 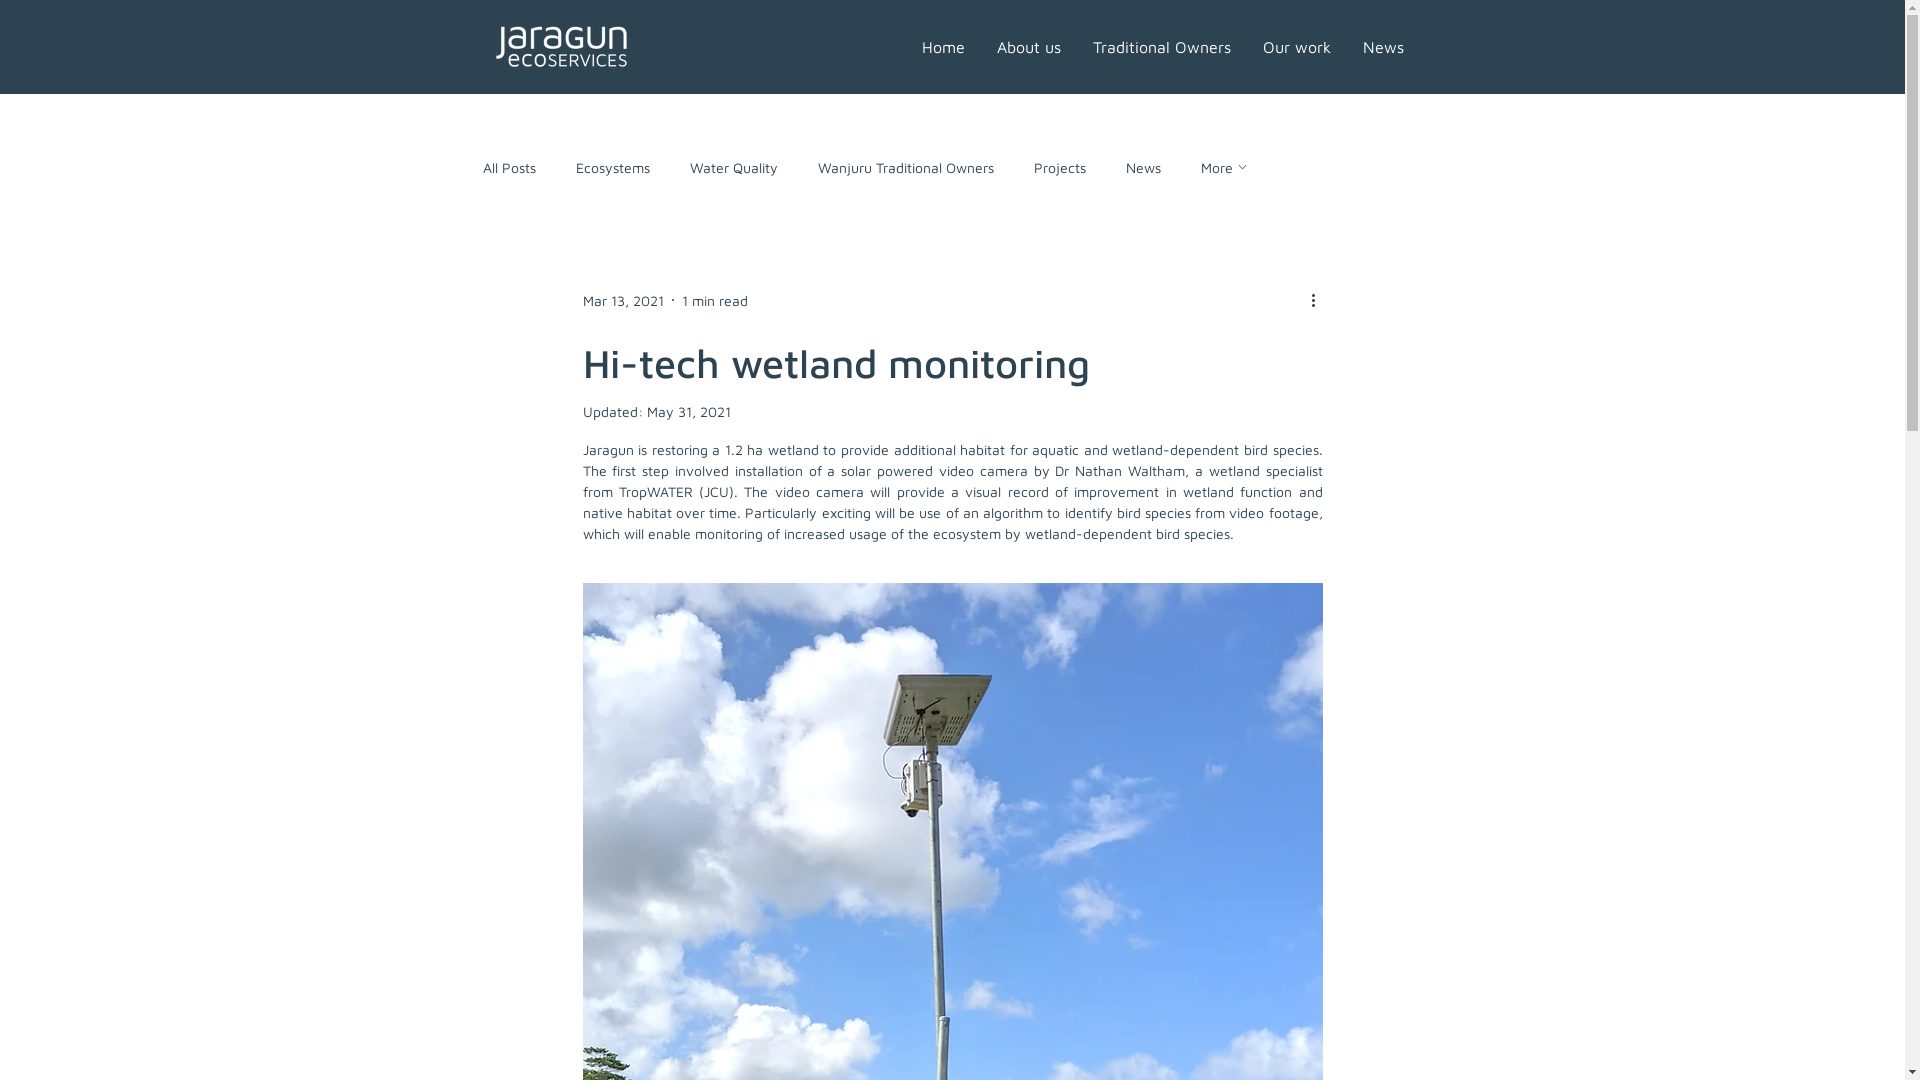 What do you see at coordinates (1144, 166) in the screenshot?
I see `News` at bounding box center [1144, 166].